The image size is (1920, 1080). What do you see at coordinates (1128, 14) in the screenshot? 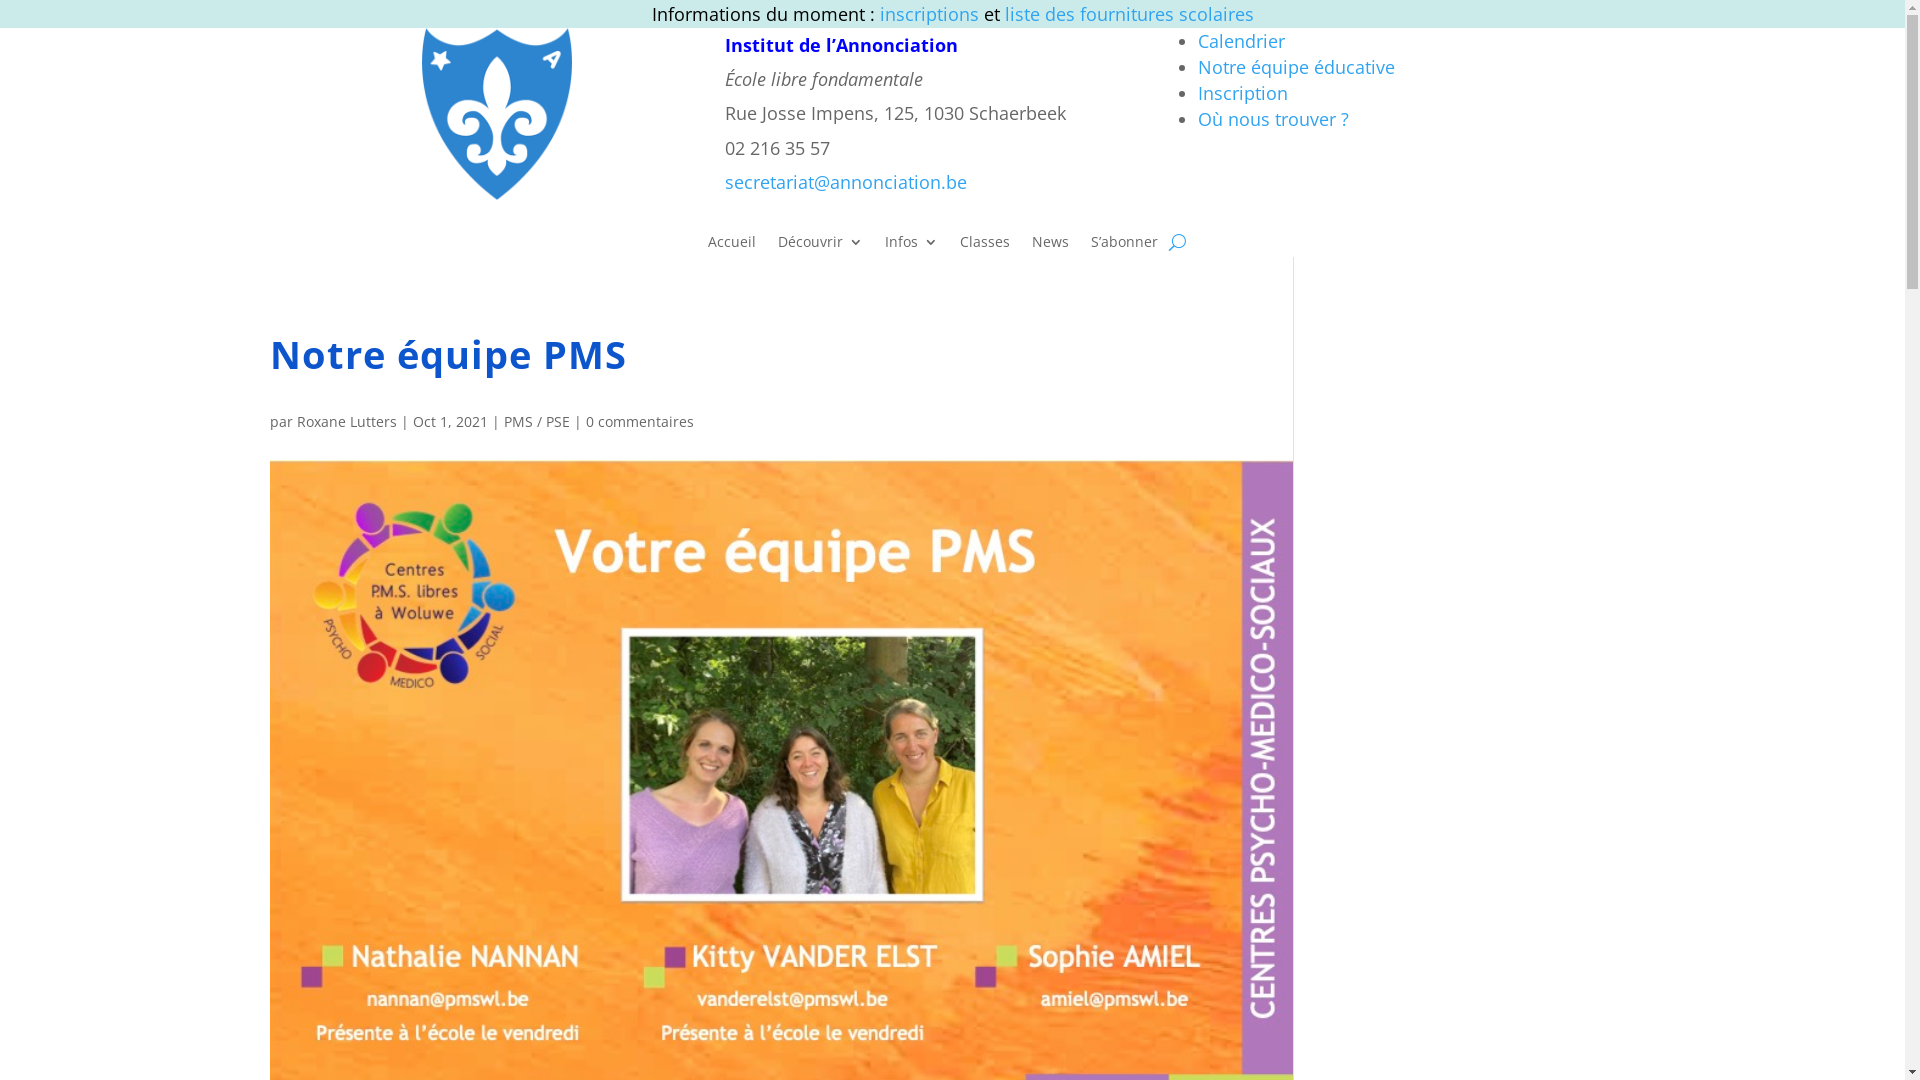
I see `liste des fournitures scolaires` at bounding box center [1128, 14].